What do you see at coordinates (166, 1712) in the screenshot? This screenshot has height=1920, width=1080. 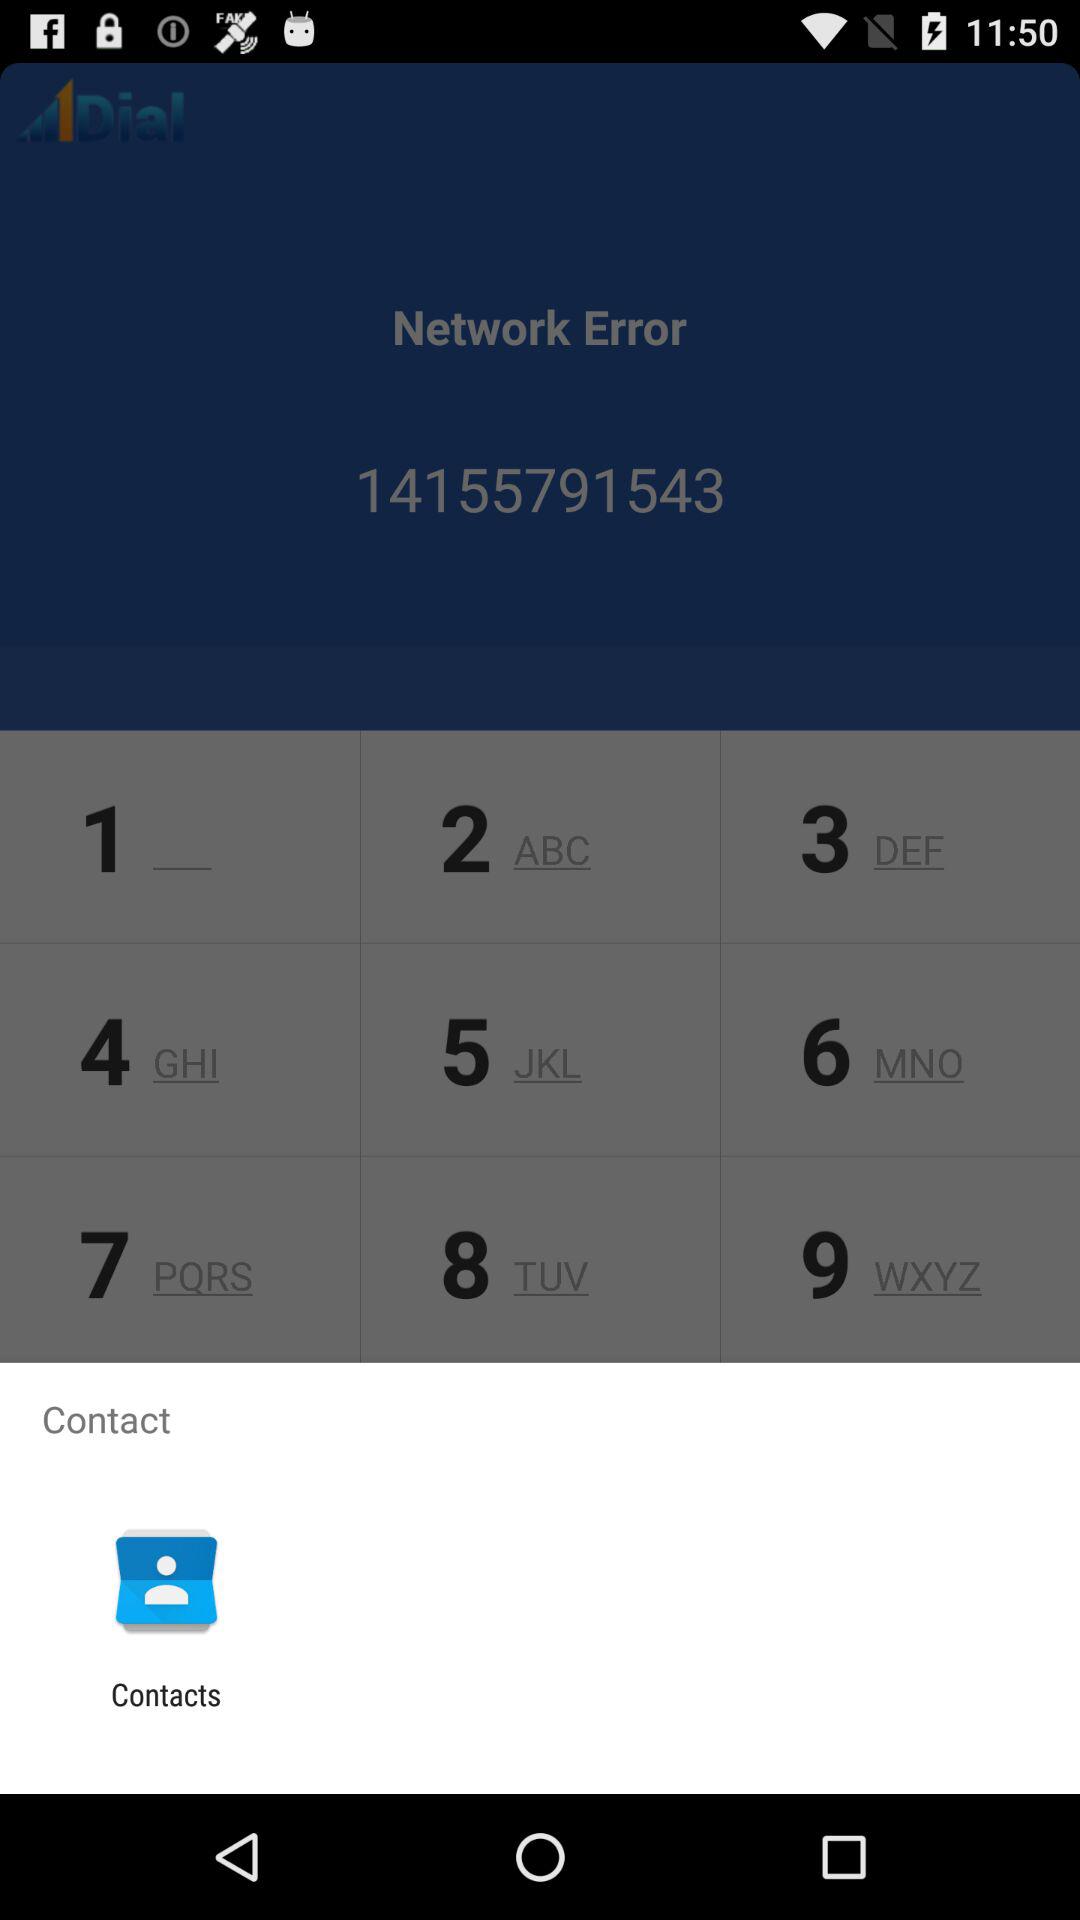 I see `click contacts` at bounding box center [166, 1712].